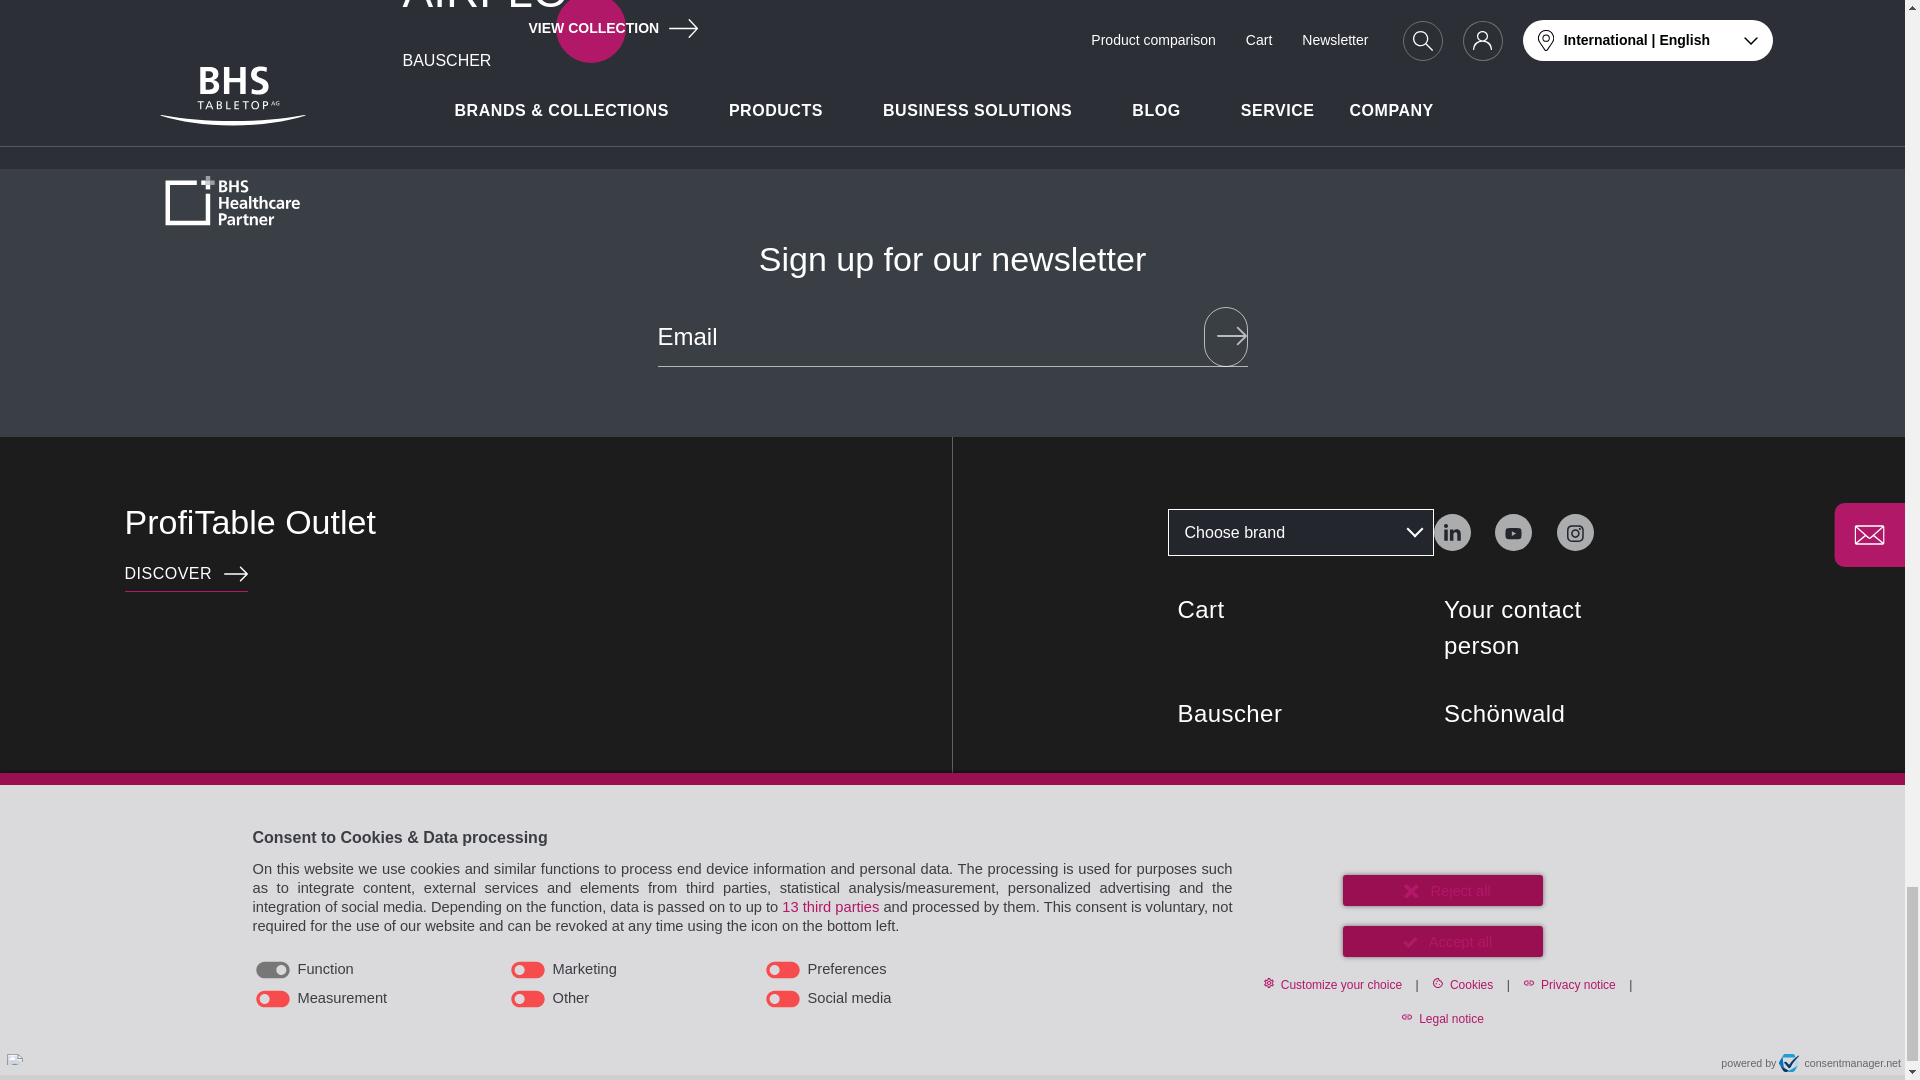 This screenshot has width=1920, height=1080. I want to click on Instagram, so click(1451, 531).